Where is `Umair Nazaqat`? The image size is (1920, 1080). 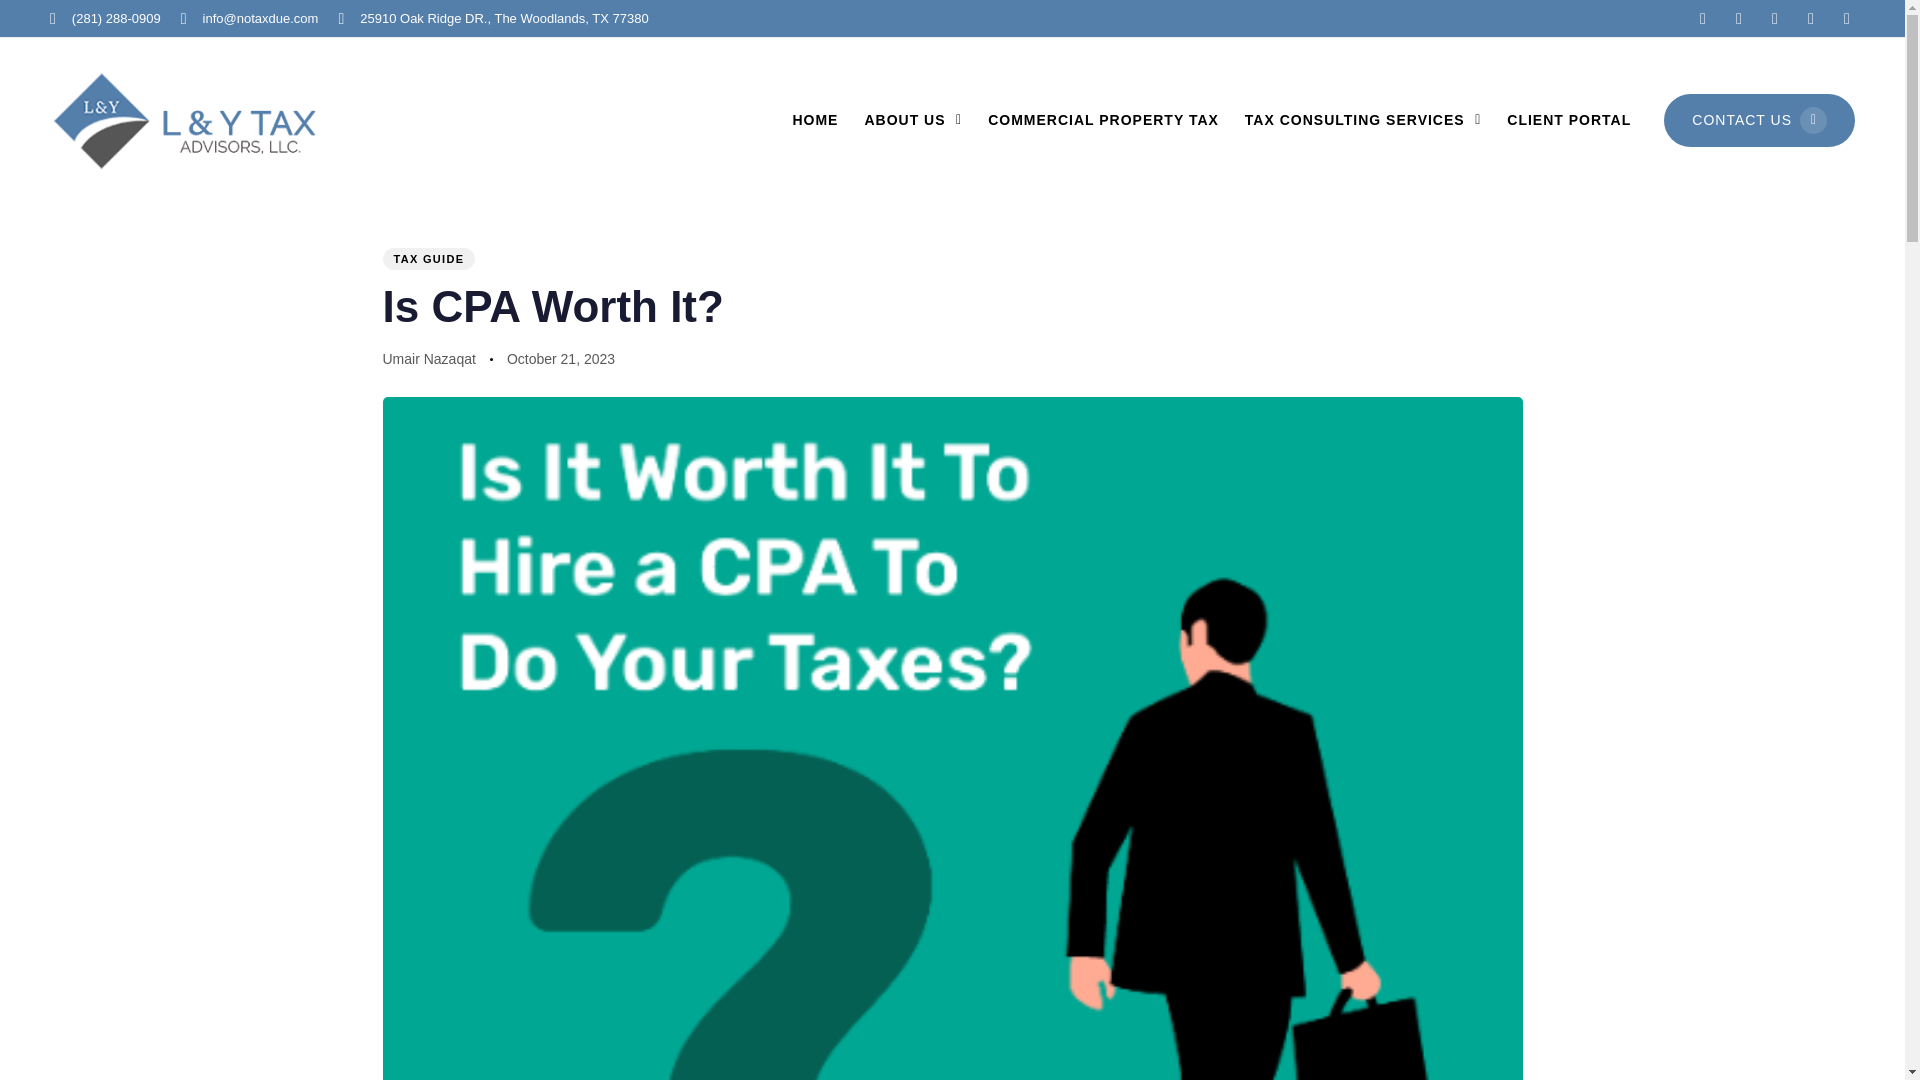
Umair Nazaqat is located at coordinates (428, 359).